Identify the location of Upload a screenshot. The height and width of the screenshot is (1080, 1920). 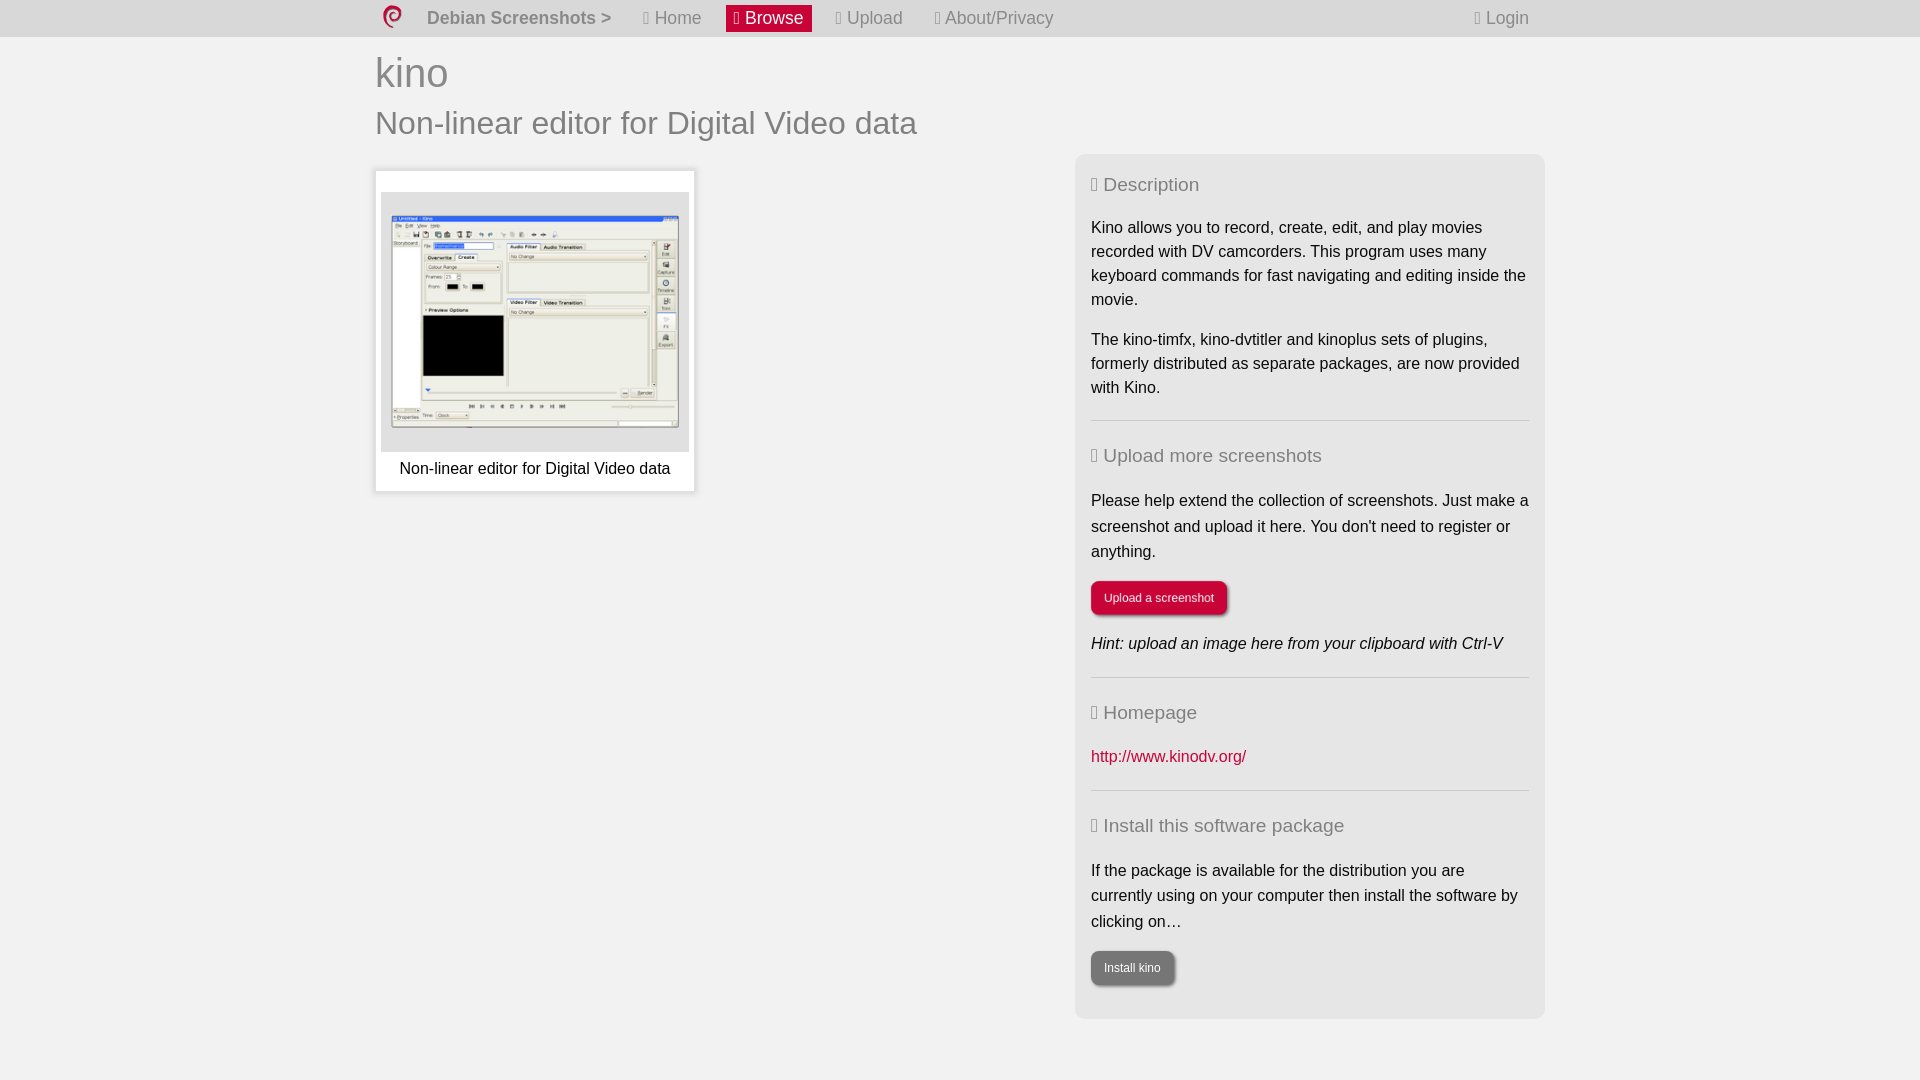
(1158, 598).